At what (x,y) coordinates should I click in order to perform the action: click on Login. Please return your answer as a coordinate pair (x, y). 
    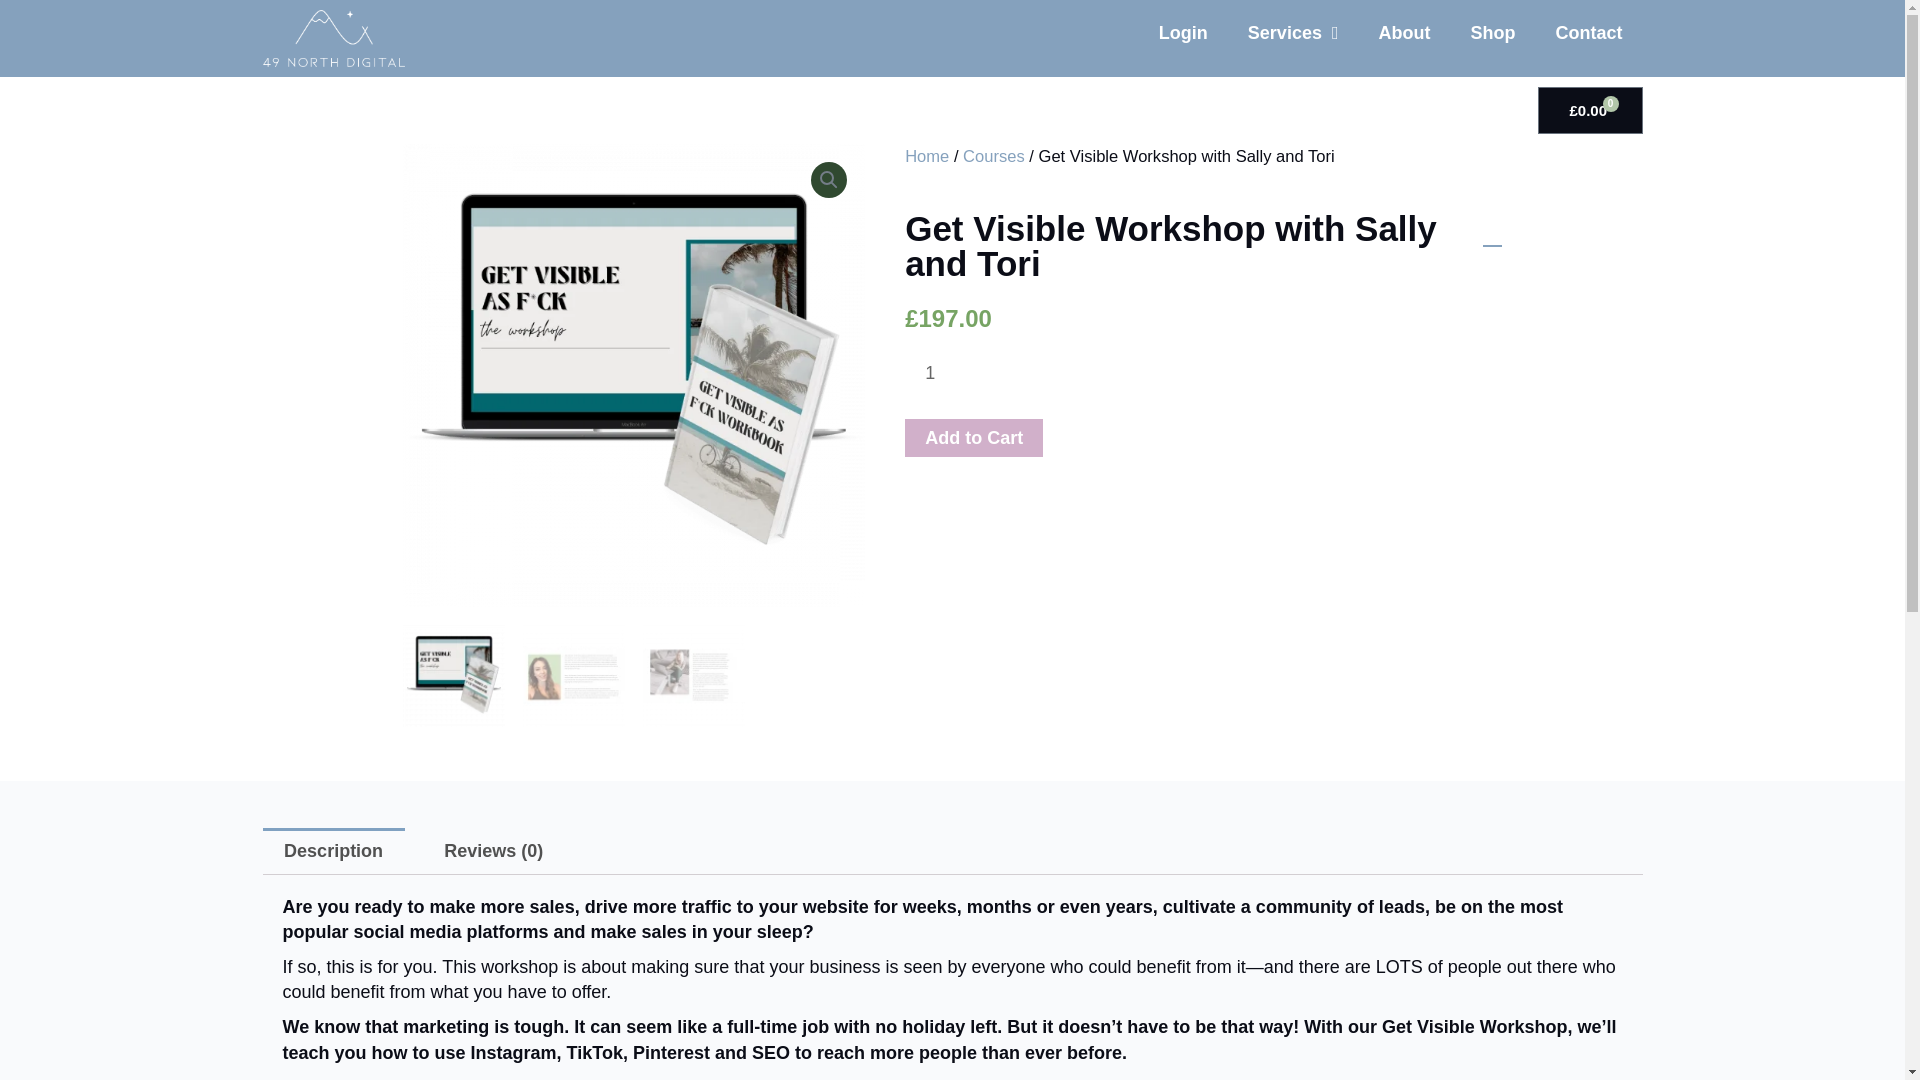
    Looking at the image, I should click on (1183, 32).